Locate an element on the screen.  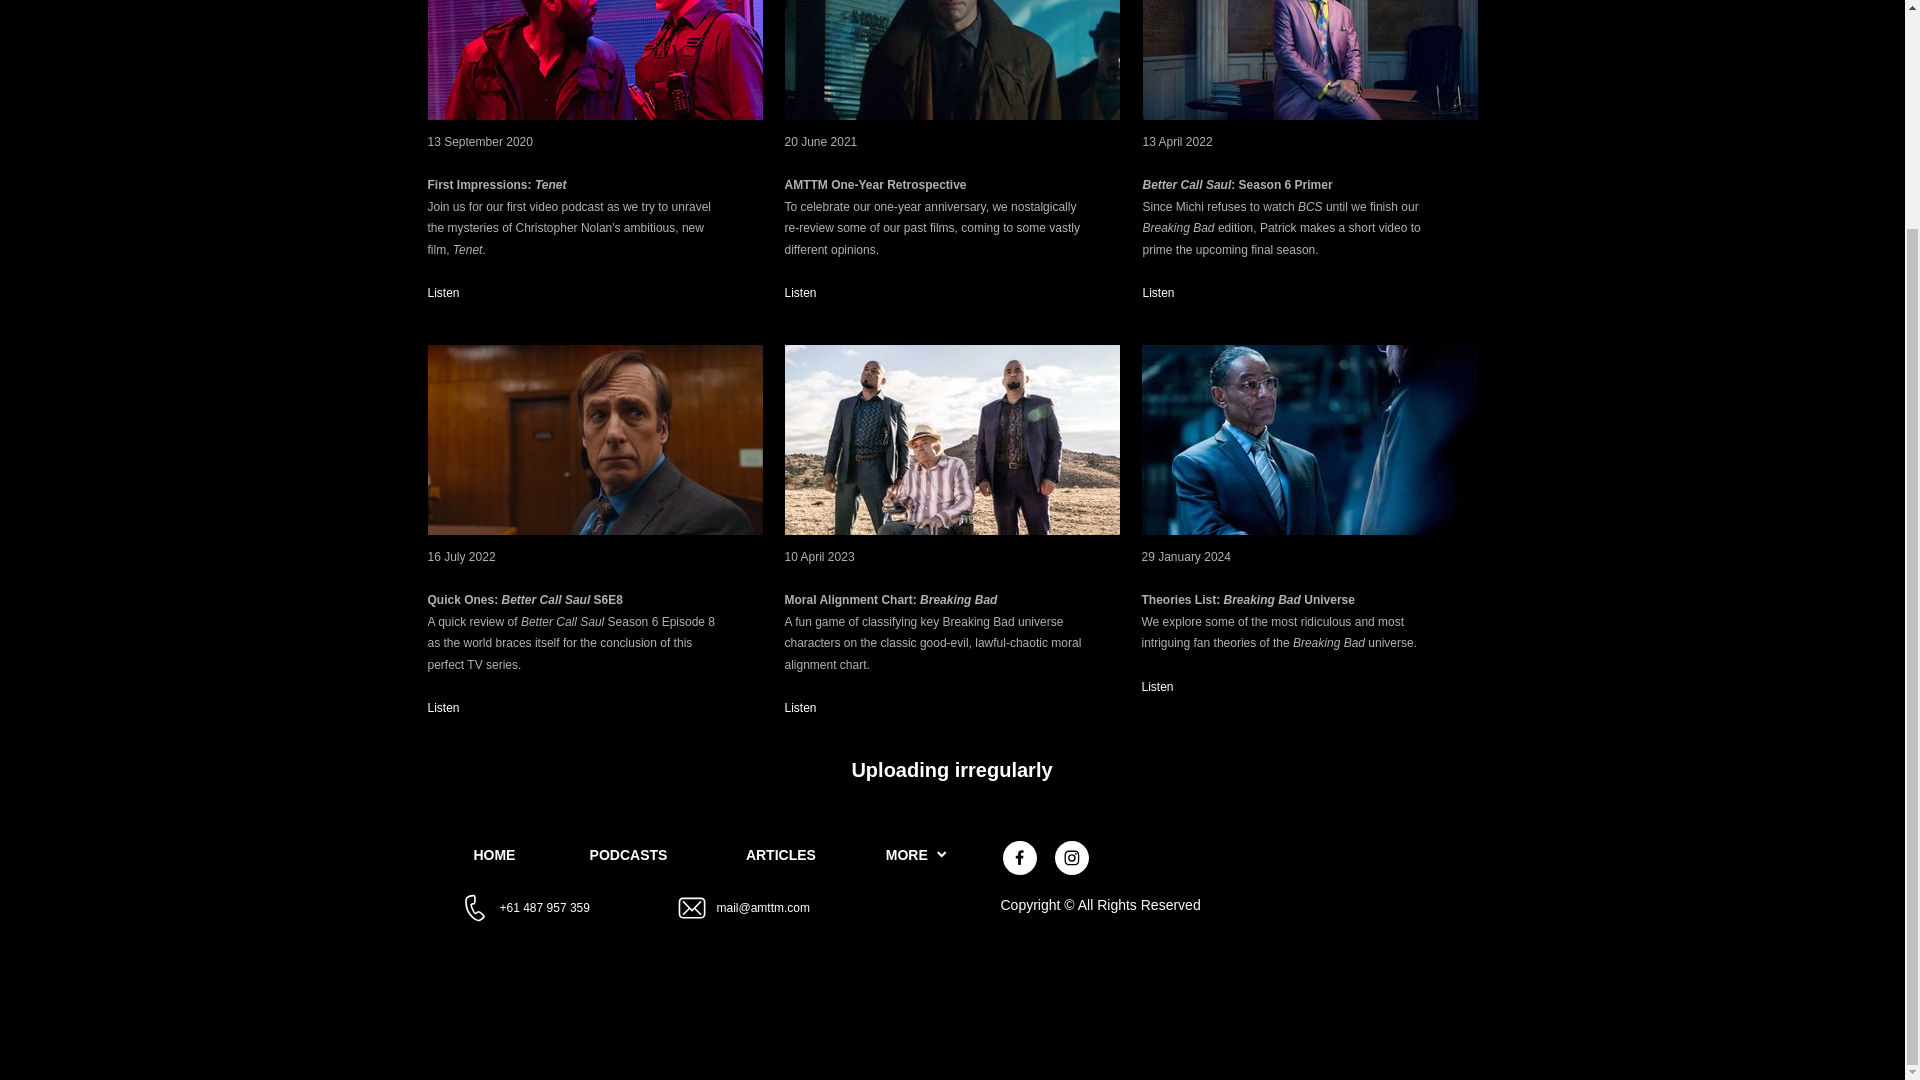
Listen is located at coordinates (444, 293).